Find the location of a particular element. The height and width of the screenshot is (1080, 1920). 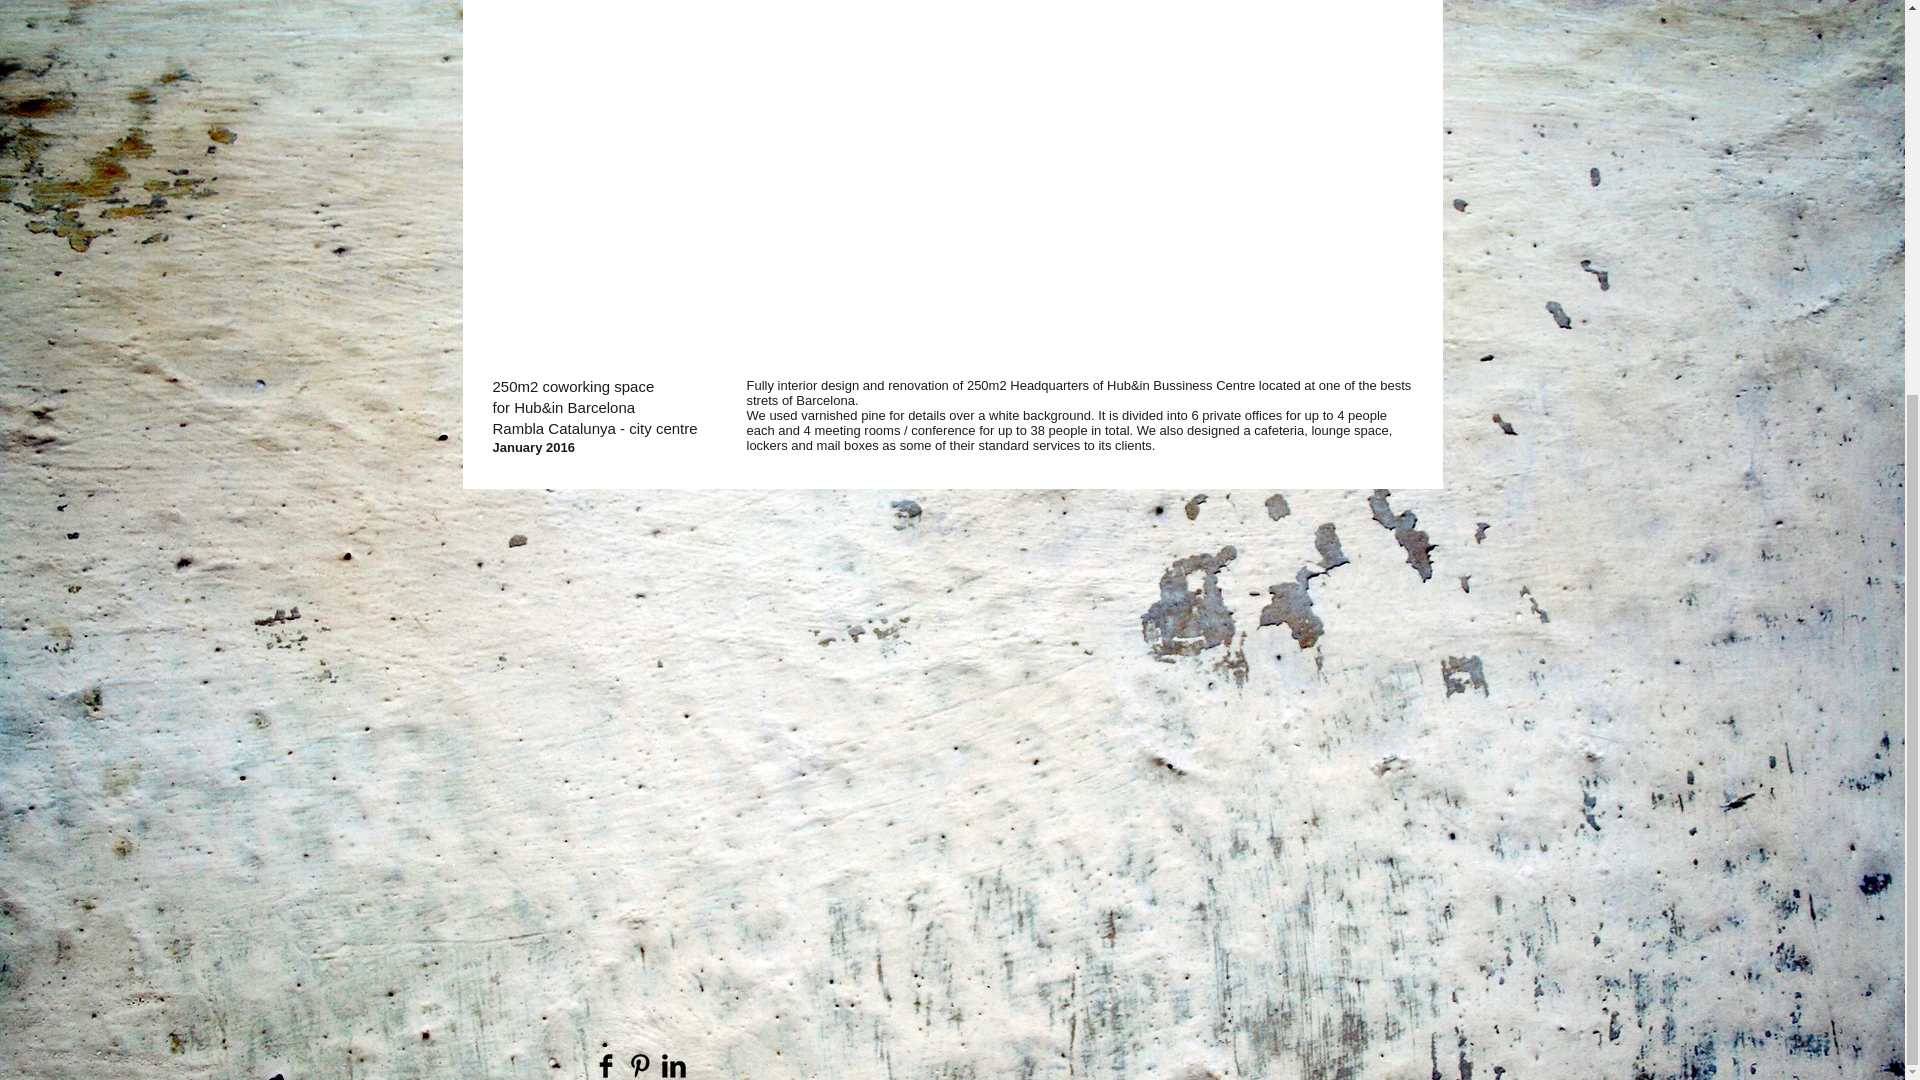

Pin to Pinterest is located at coordinates (526, 336).